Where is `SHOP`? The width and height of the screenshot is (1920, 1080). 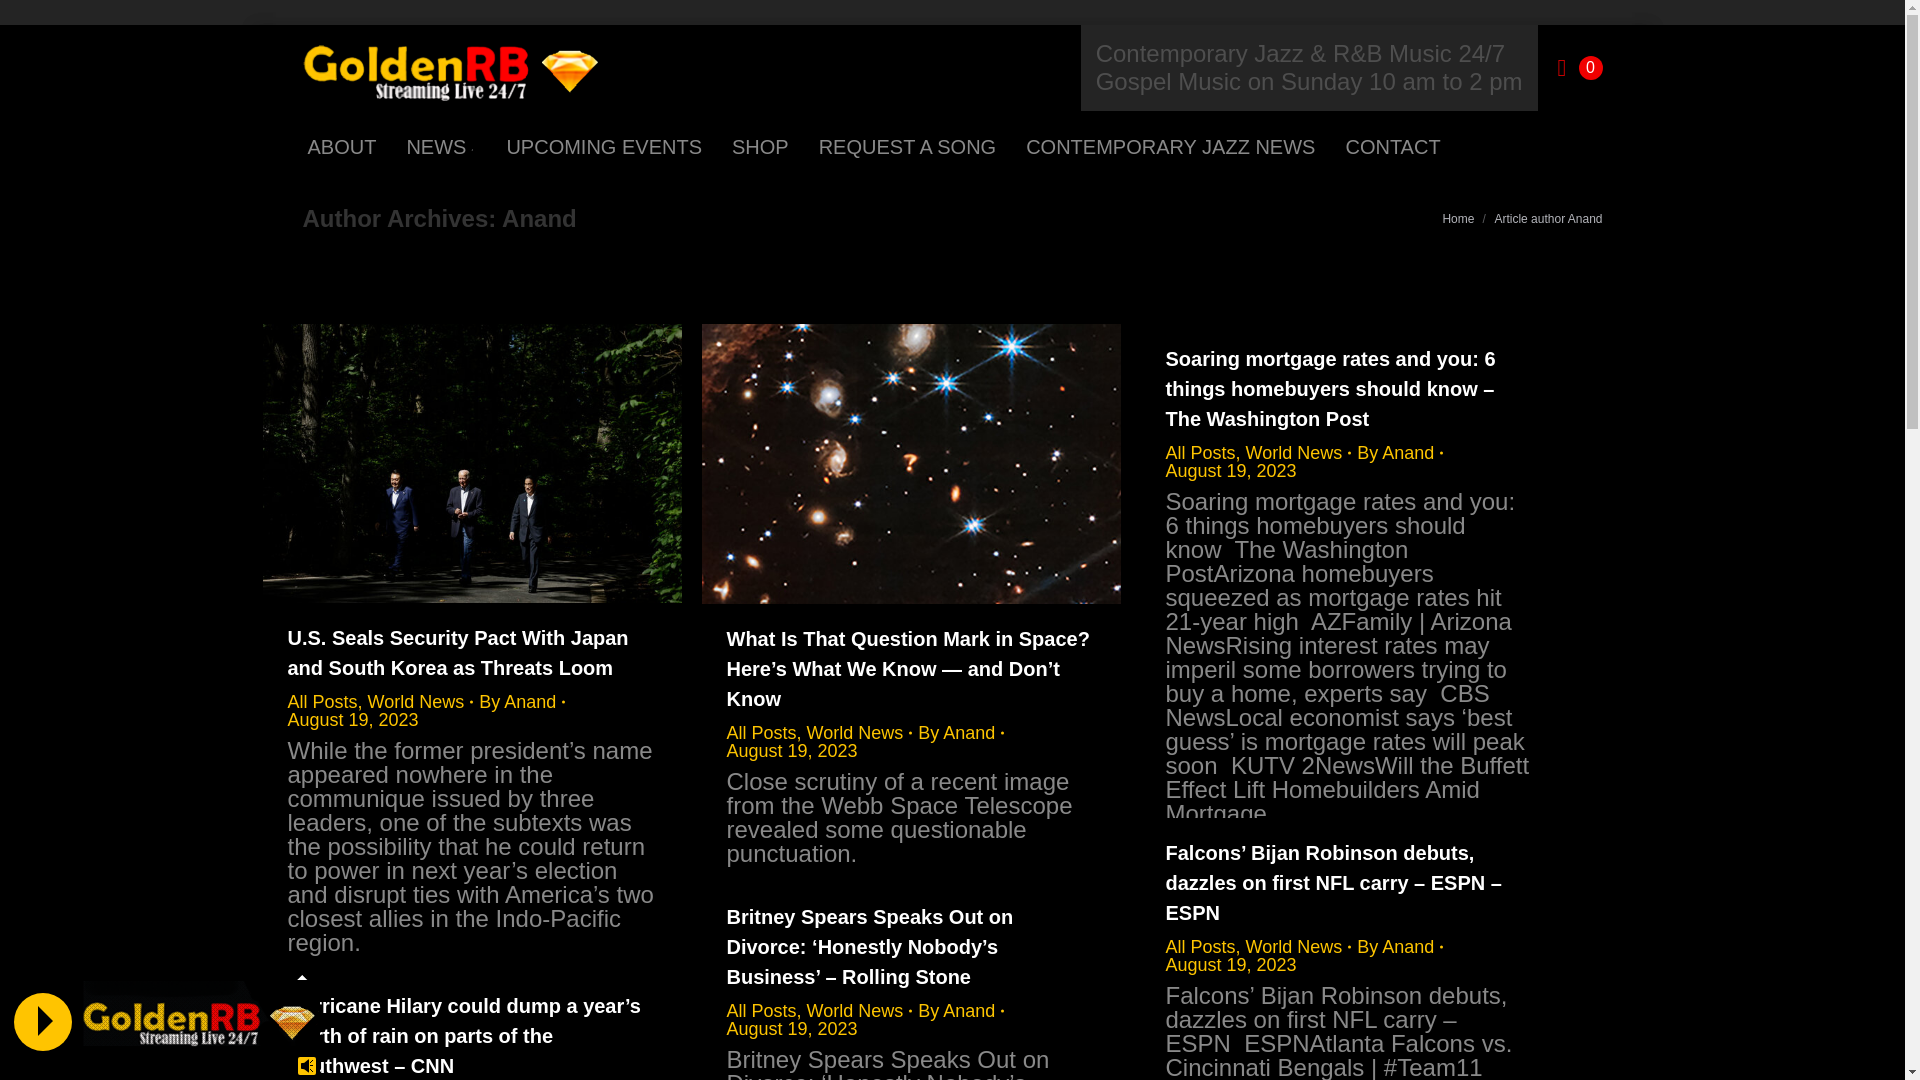
SHOP is located at coordinates (760, 146).